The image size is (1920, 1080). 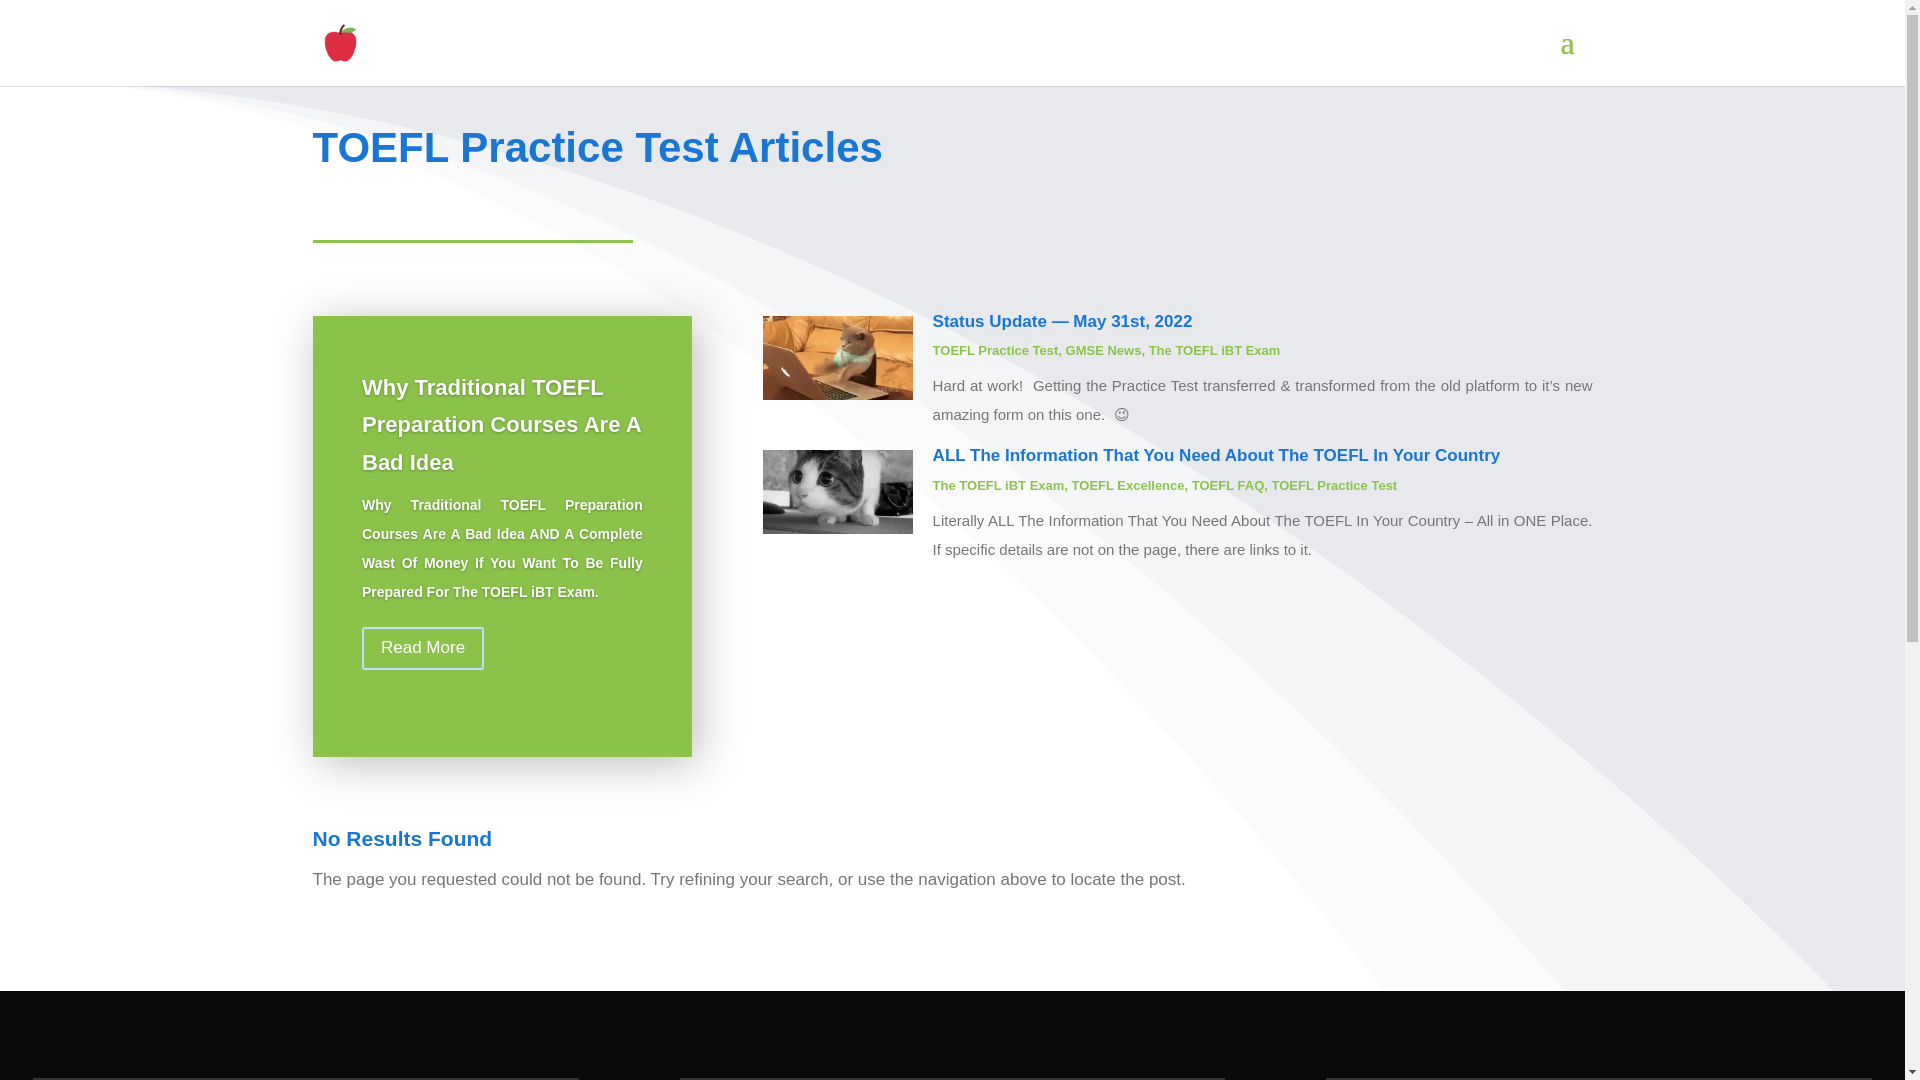 I want to click on Why Traditional TOEFL Preparation Courses Are A Bad Idea, so click(x=502, y=424).